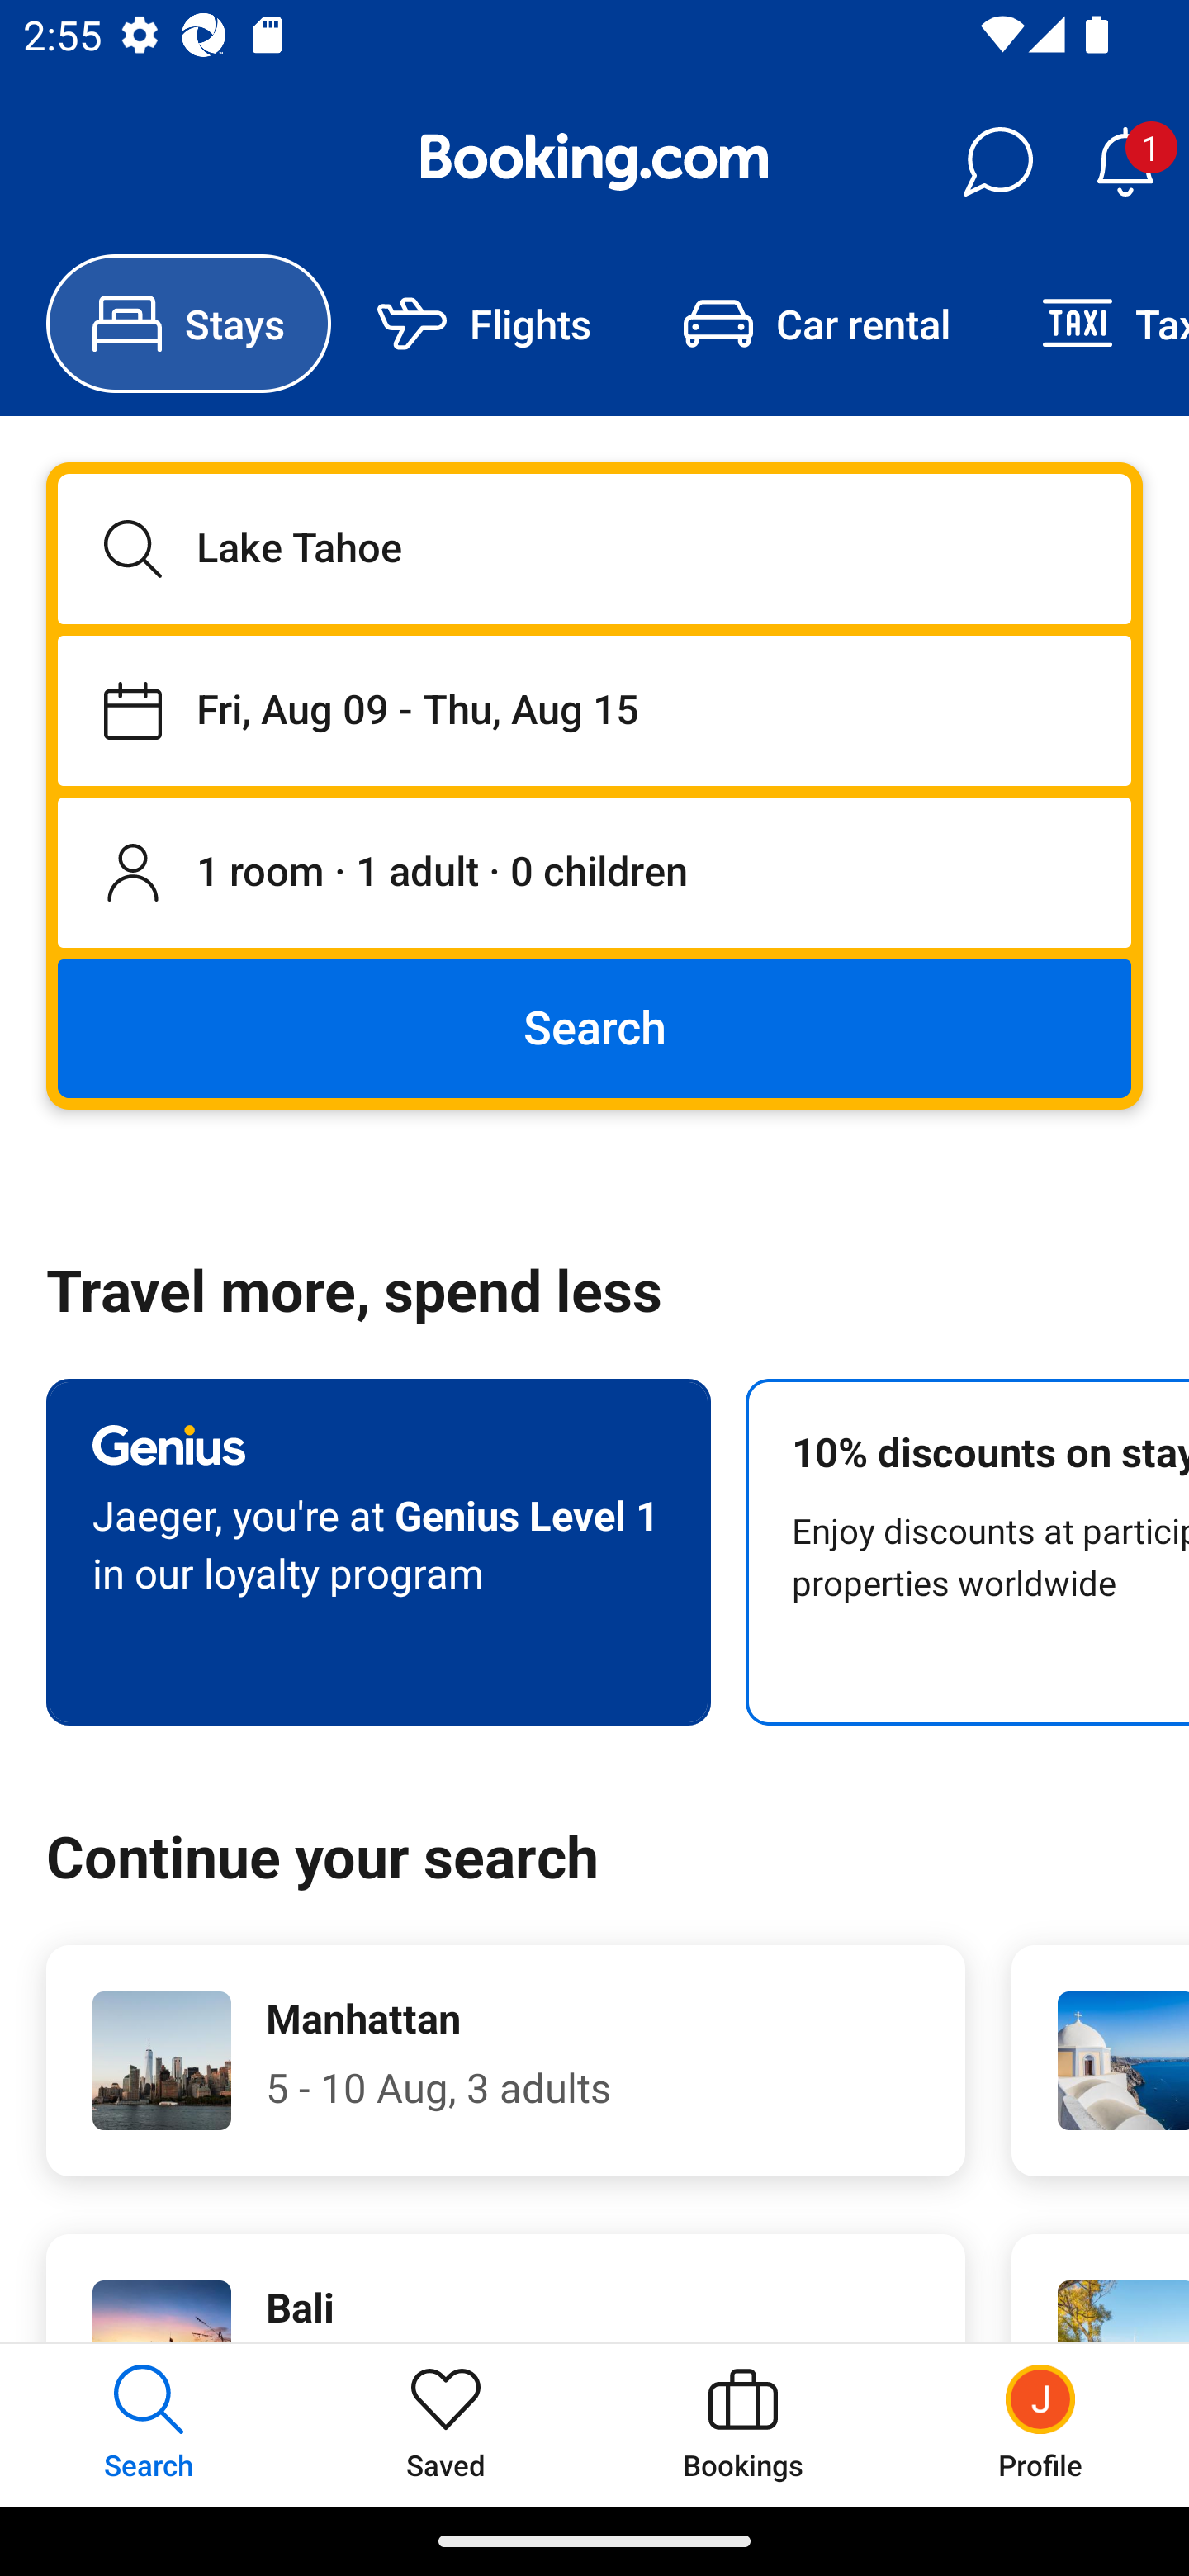  I want to click on Profile, so click(1040, 2424).